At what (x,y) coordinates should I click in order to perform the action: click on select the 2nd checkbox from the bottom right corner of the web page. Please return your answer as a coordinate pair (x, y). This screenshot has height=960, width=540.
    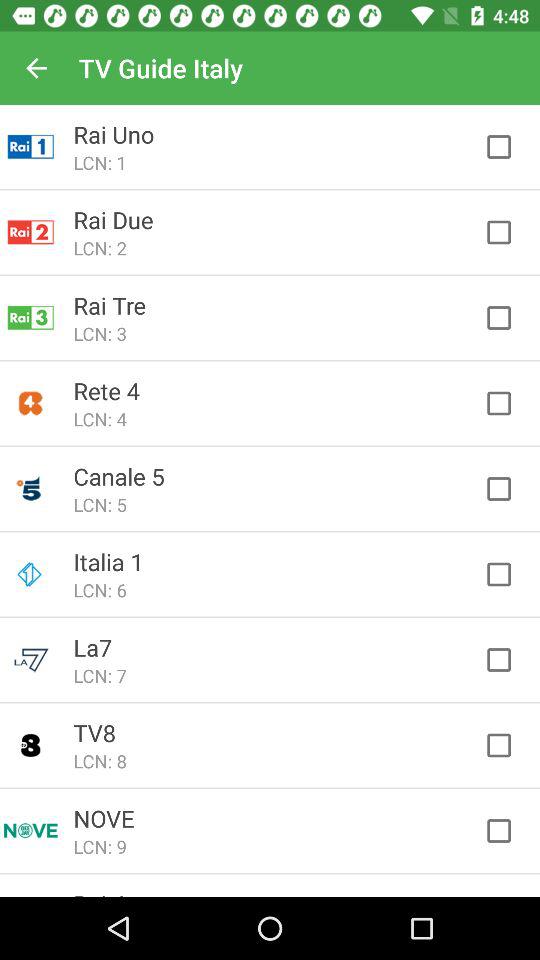
    Looking at the image, I should click on (508, 746).